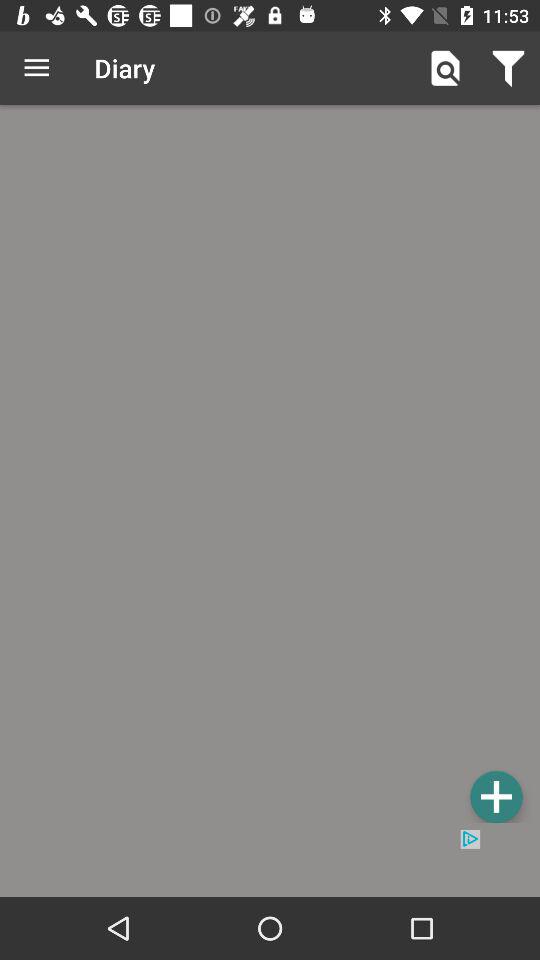 The image size is (540, 960). Describe the element at coordinates (36, 68) in the screenshot. I see `turn on the item to the left of diary item` at that location.